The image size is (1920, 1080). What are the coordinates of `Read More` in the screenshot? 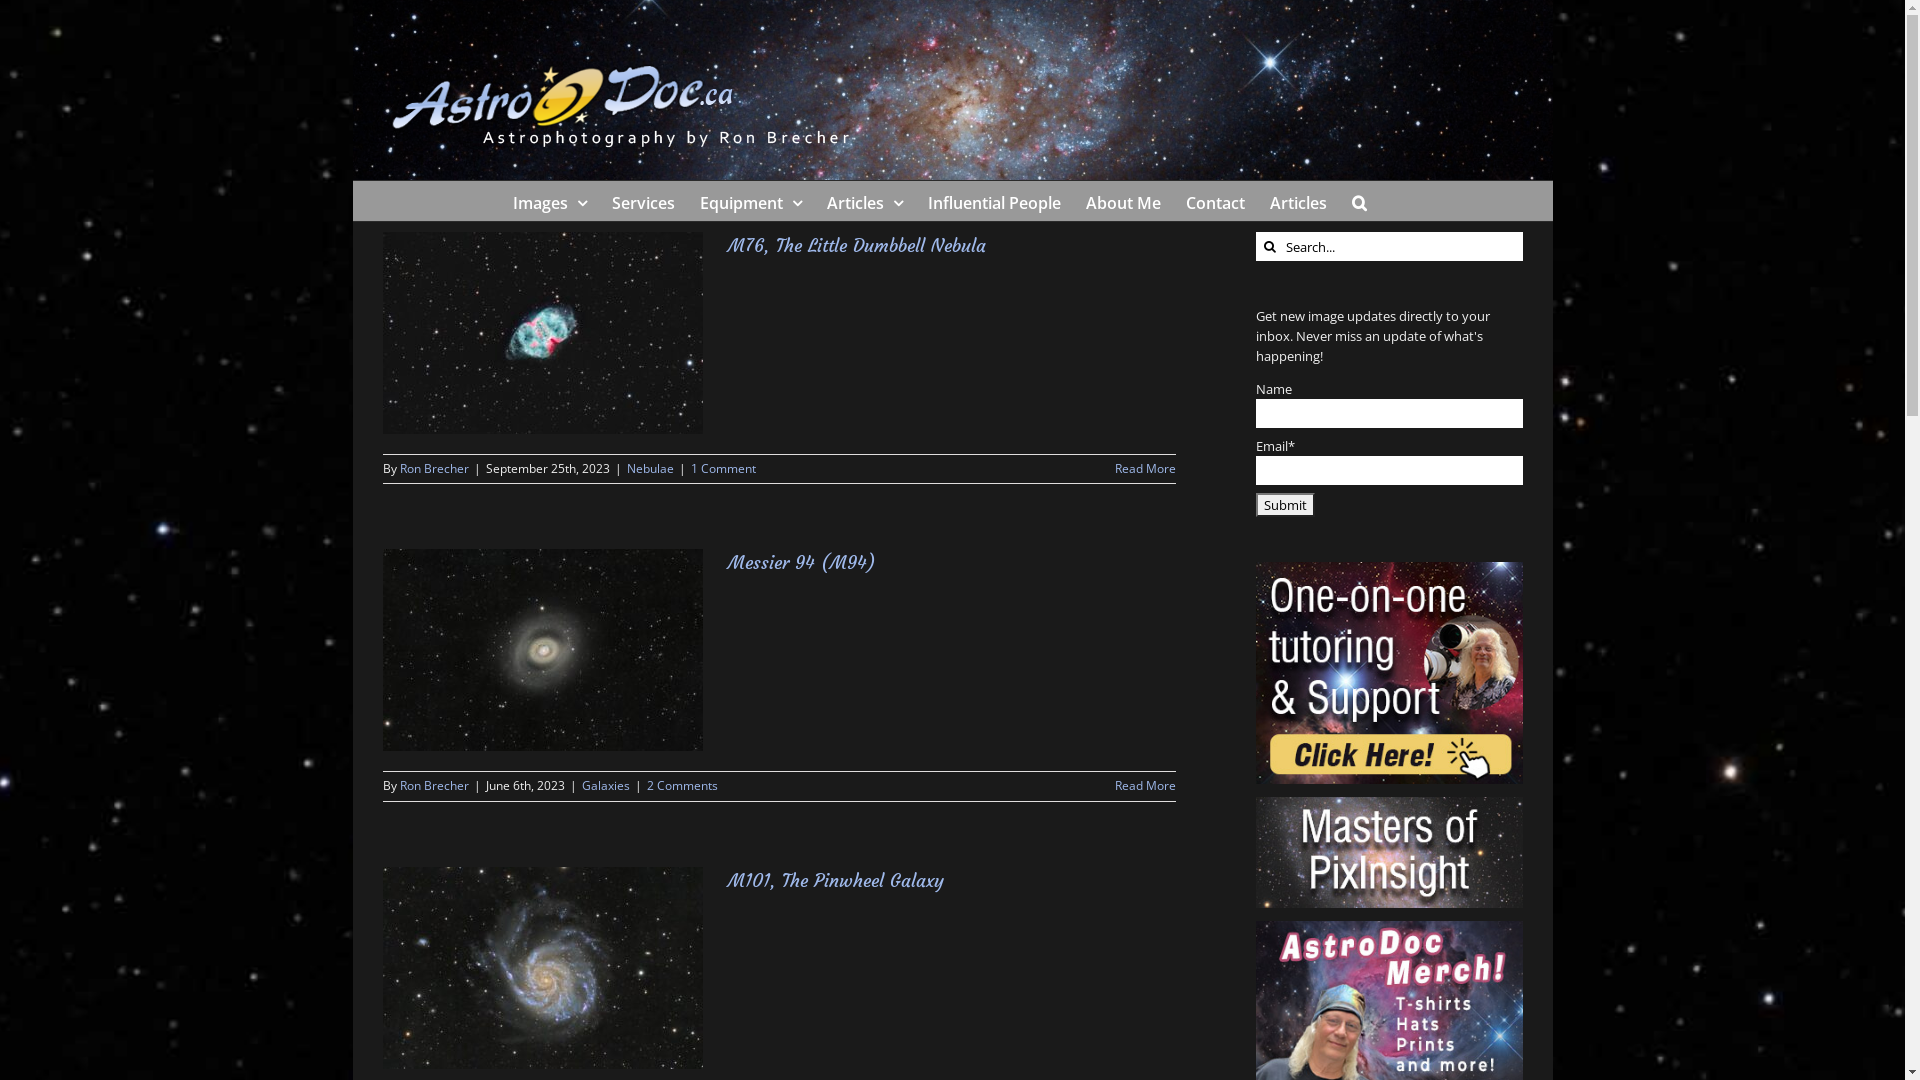 It's located at (1146, 468).